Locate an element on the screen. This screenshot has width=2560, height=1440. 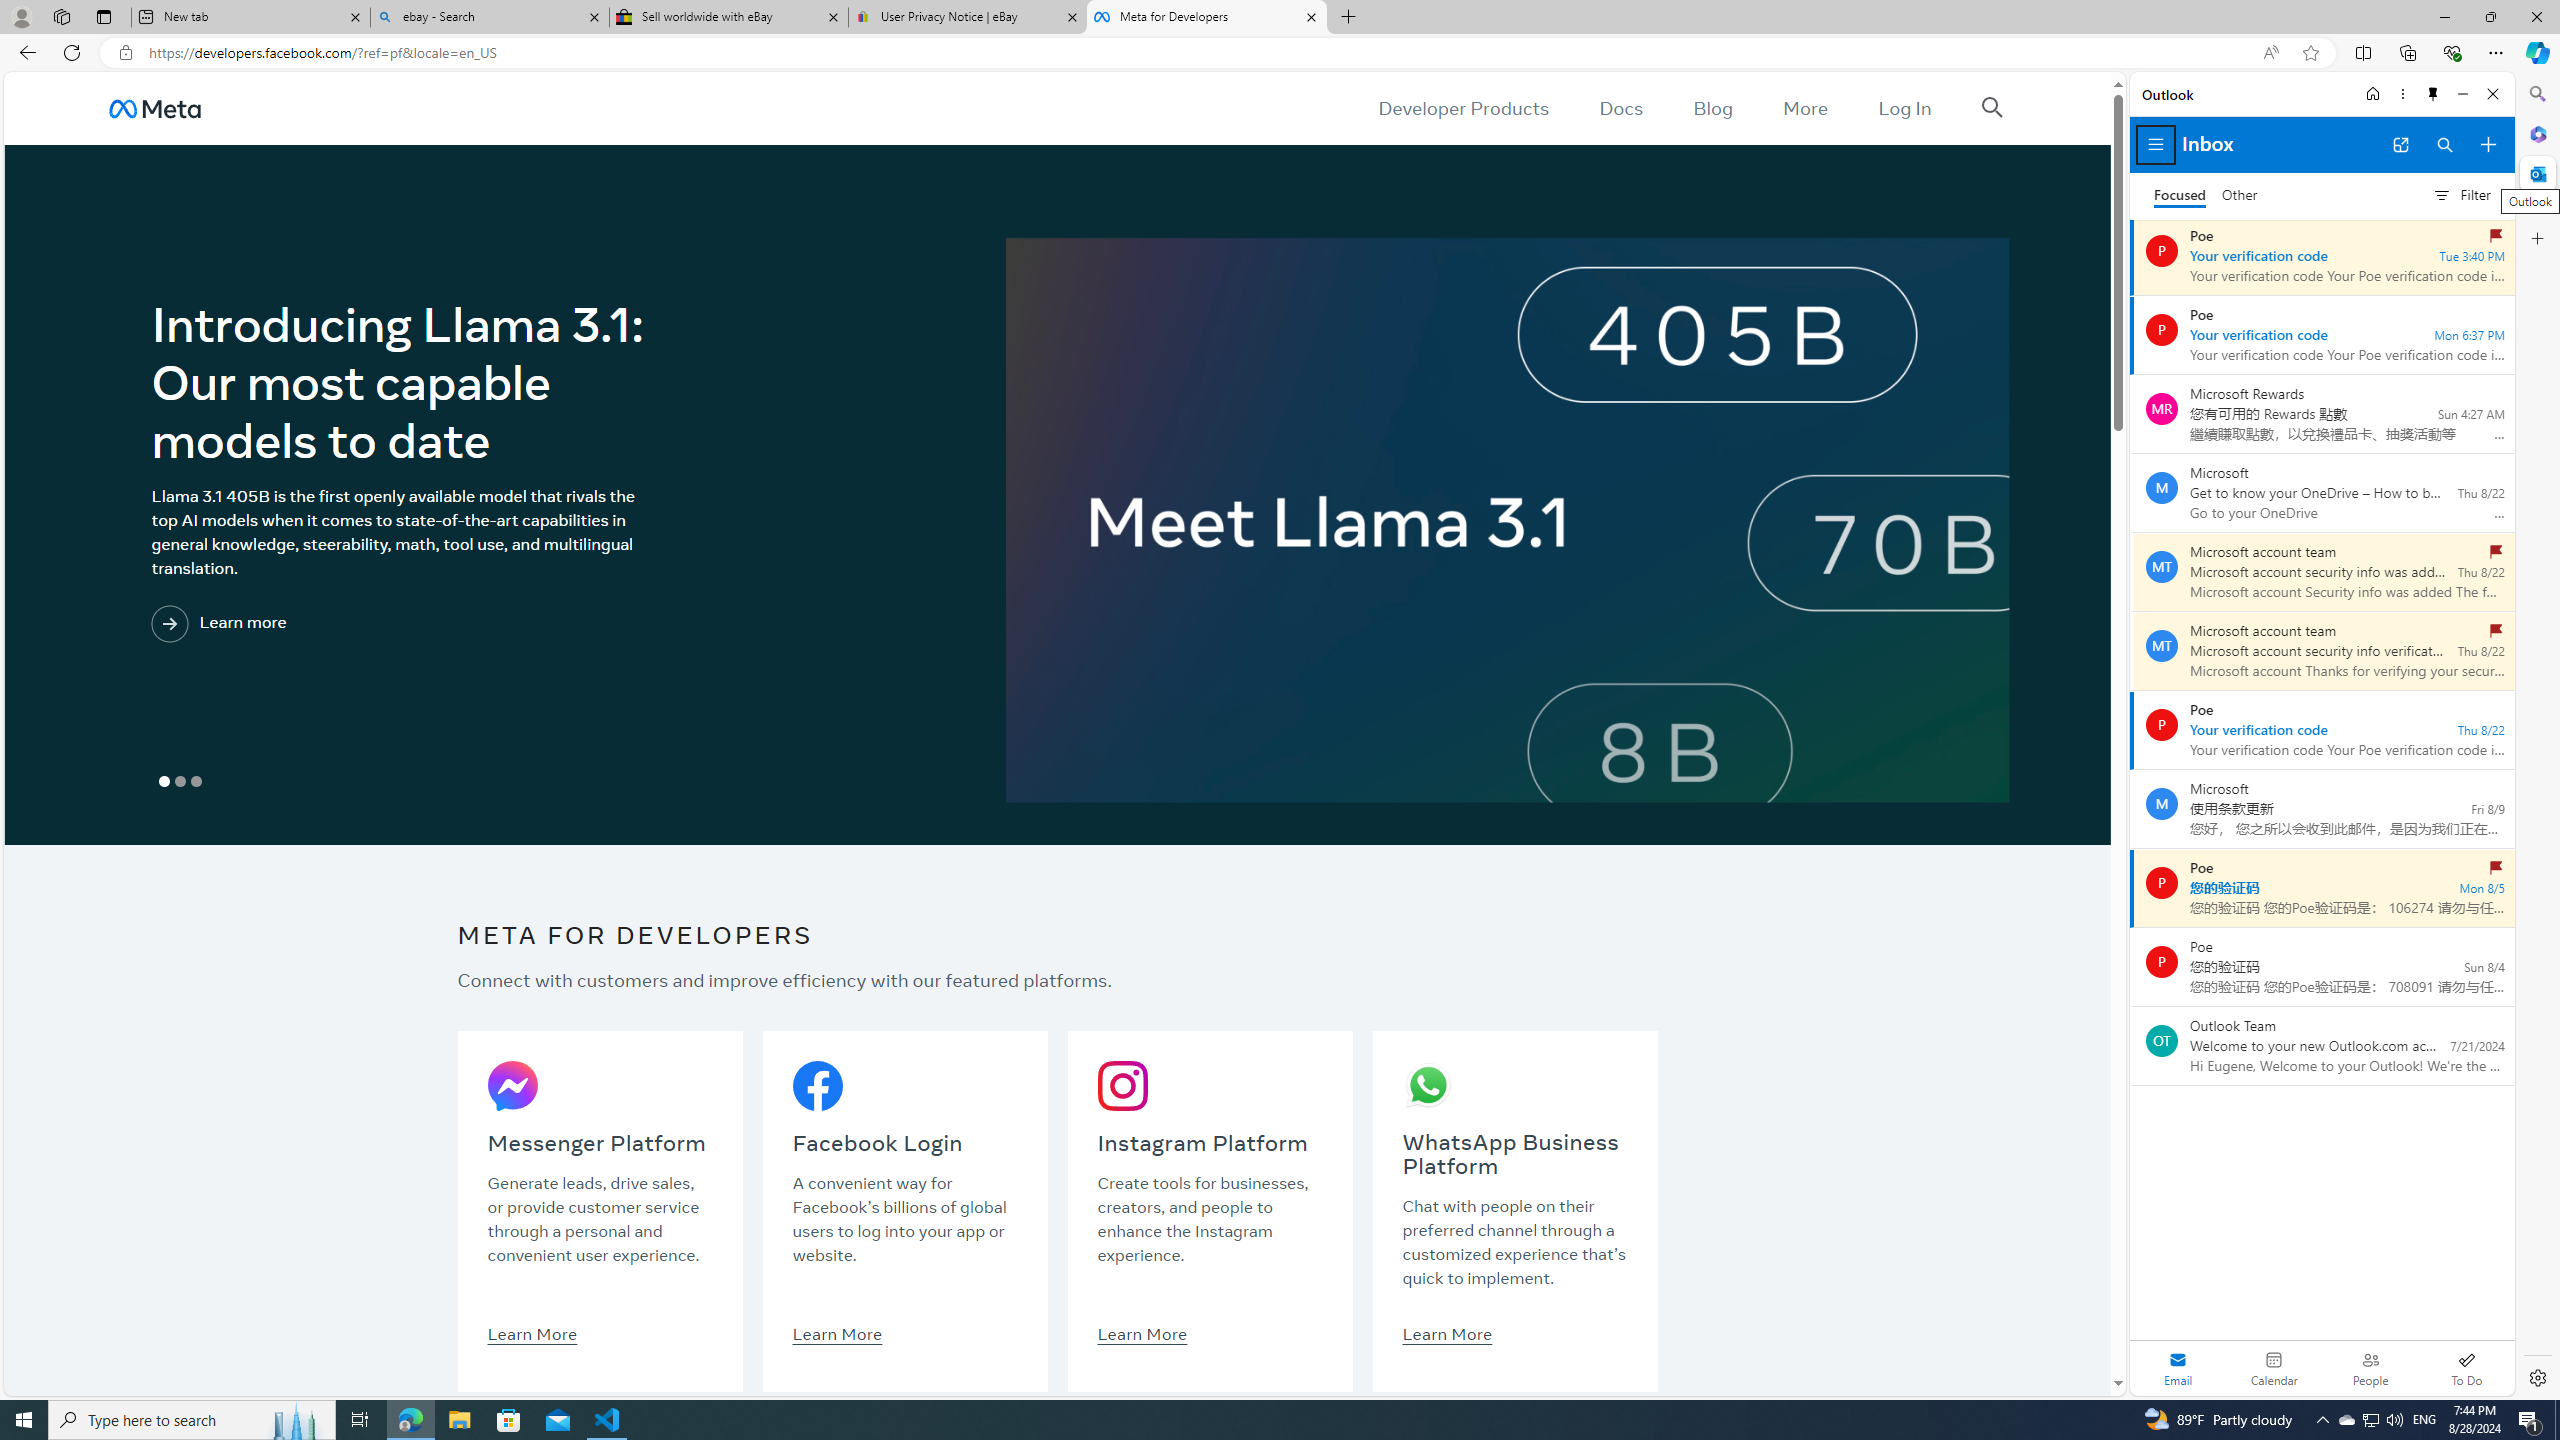
Show Slide 1 is located at coordinates (164, 782).